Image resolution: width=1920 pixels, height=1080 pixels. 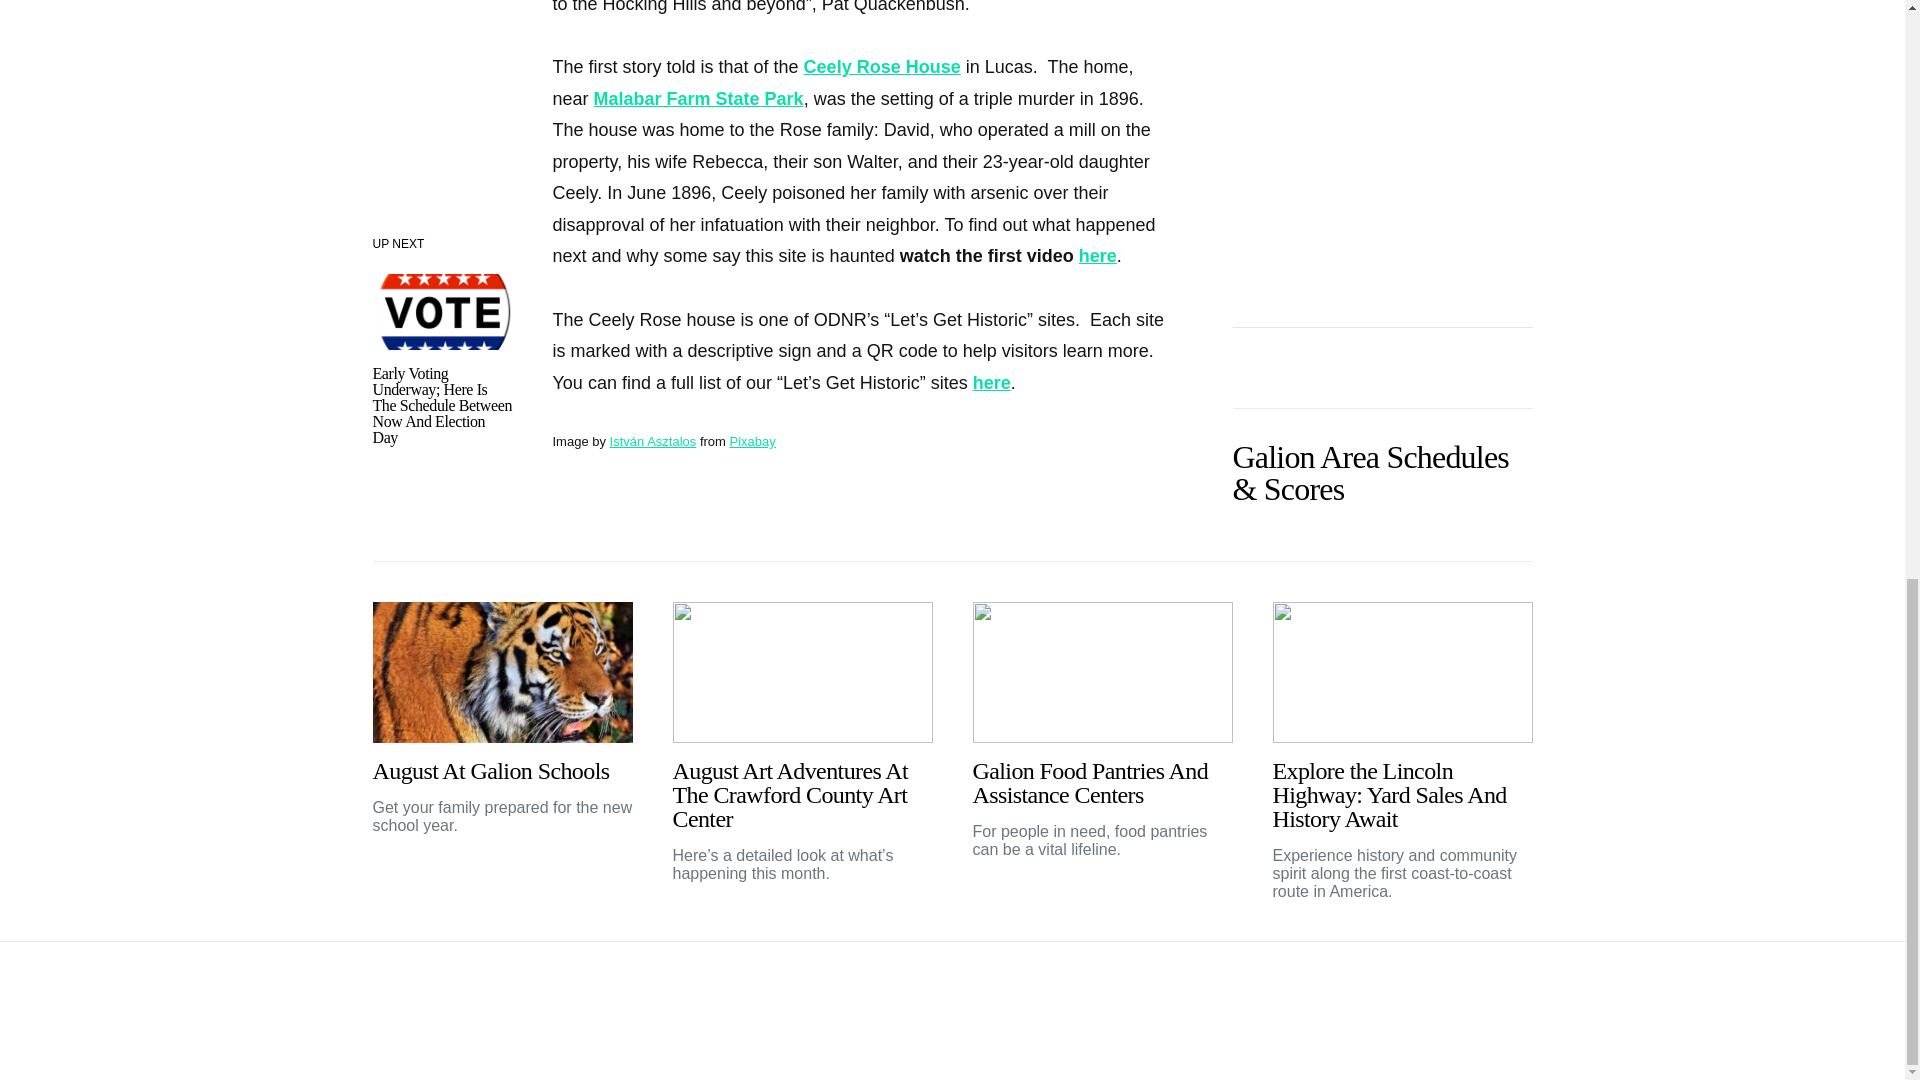 I want to click on Malabar Farm State Park, so click(x=698, y=98).